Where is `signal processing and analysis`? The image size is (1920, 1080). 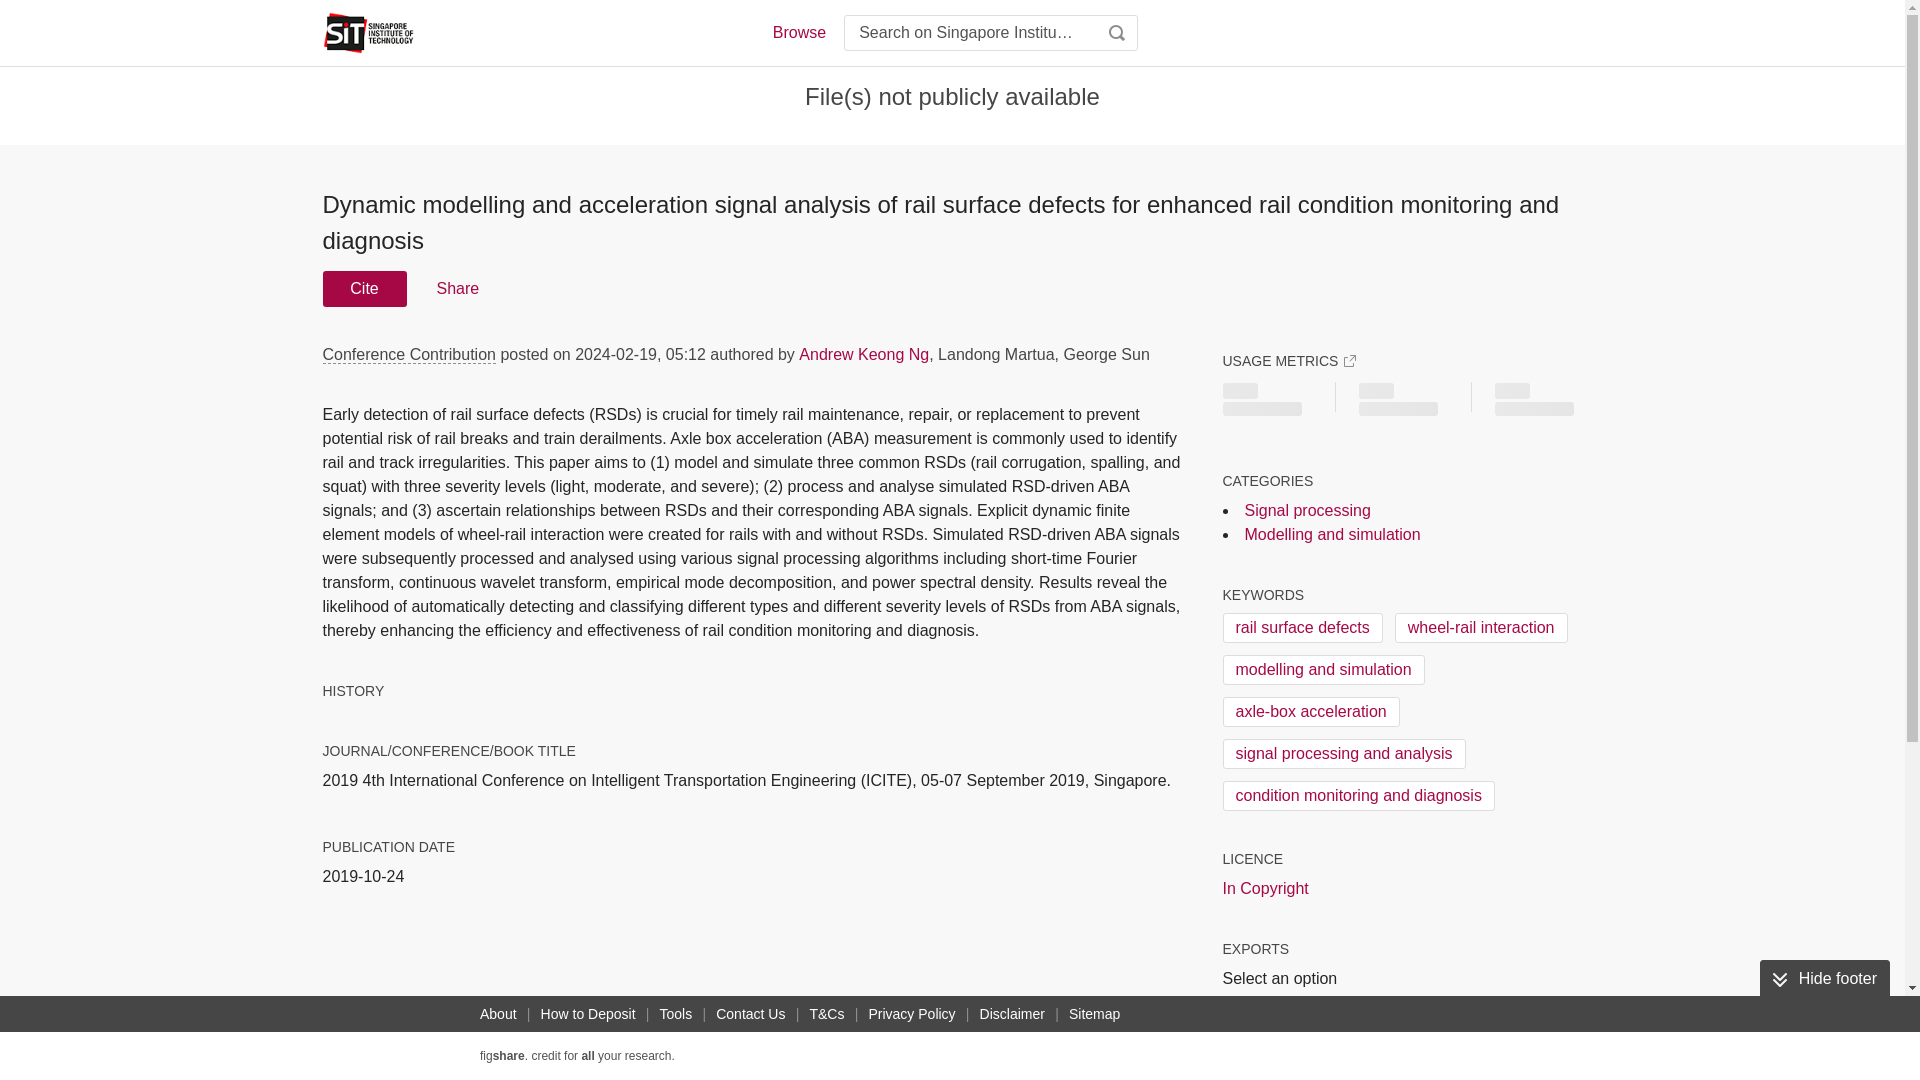 signal processing and analysis is located at coordinates (1342, 753).